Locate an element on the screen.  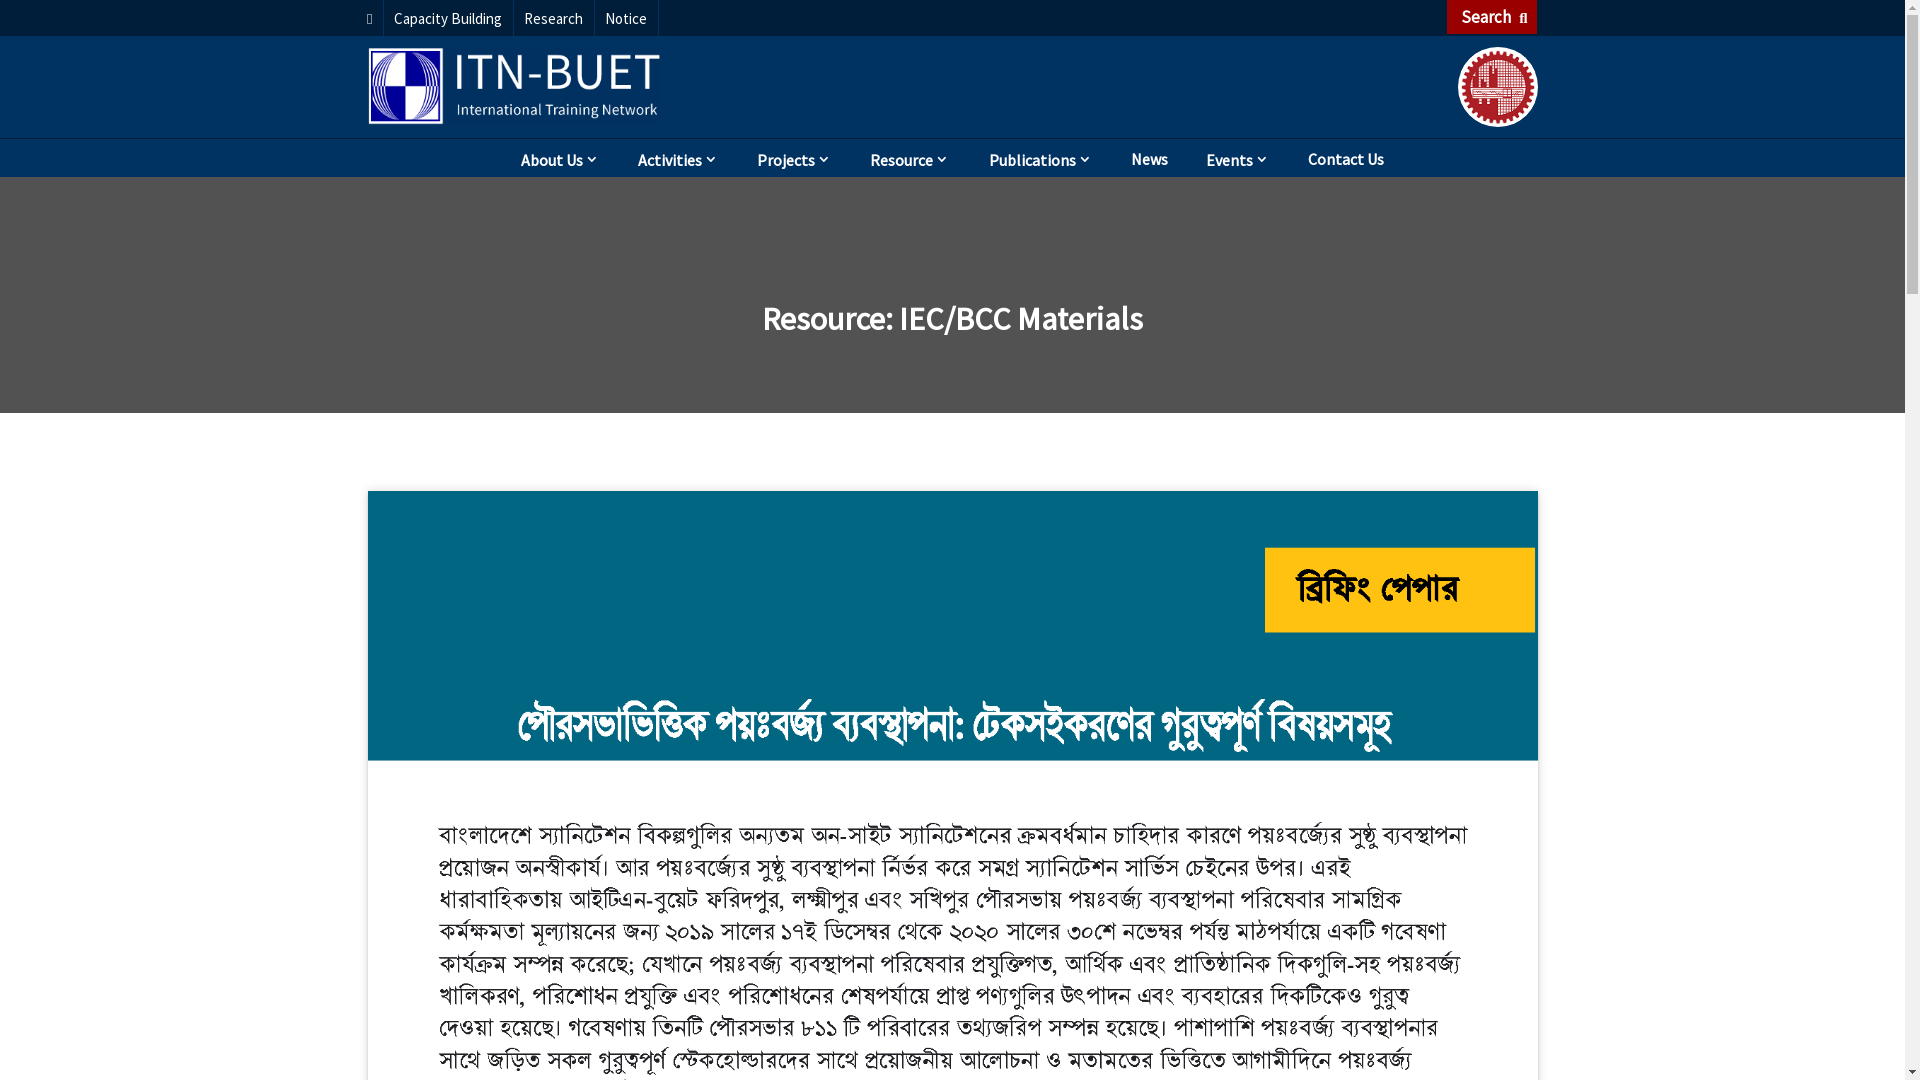
Contact Us is located at coordinates (1346, 157).